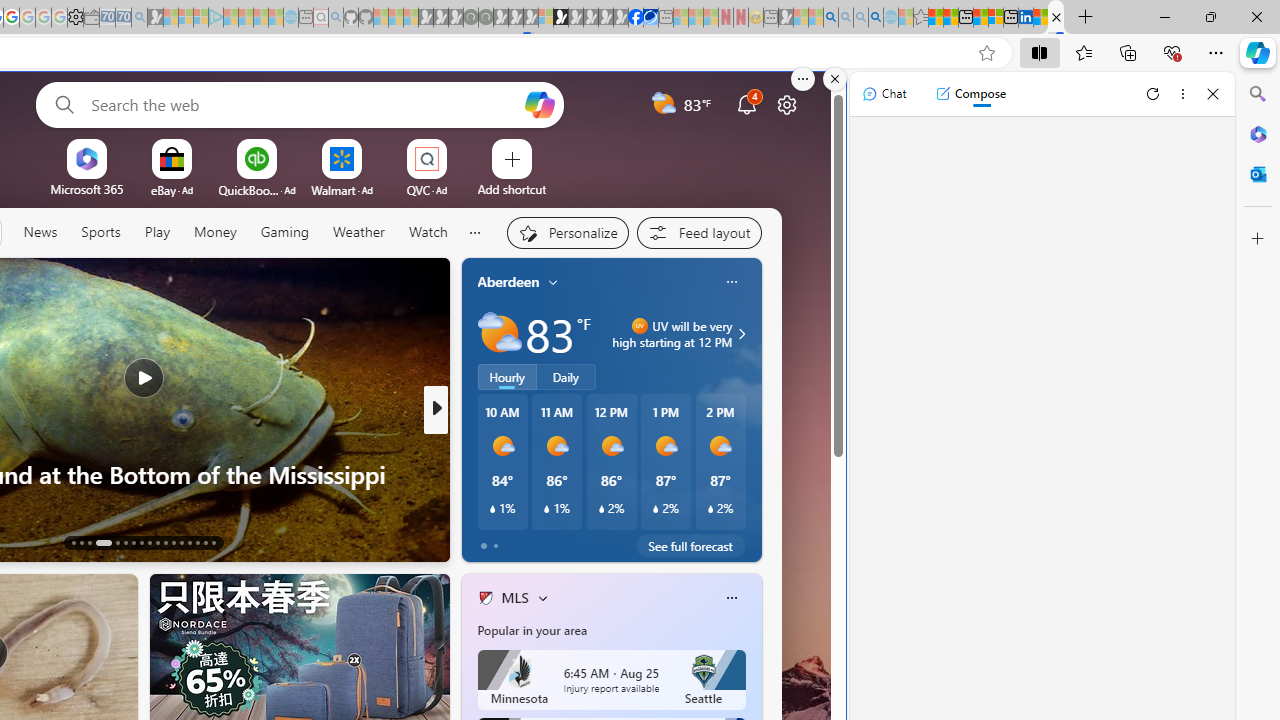  I want to click on AutomationID: tab-24, so click(172, 542).